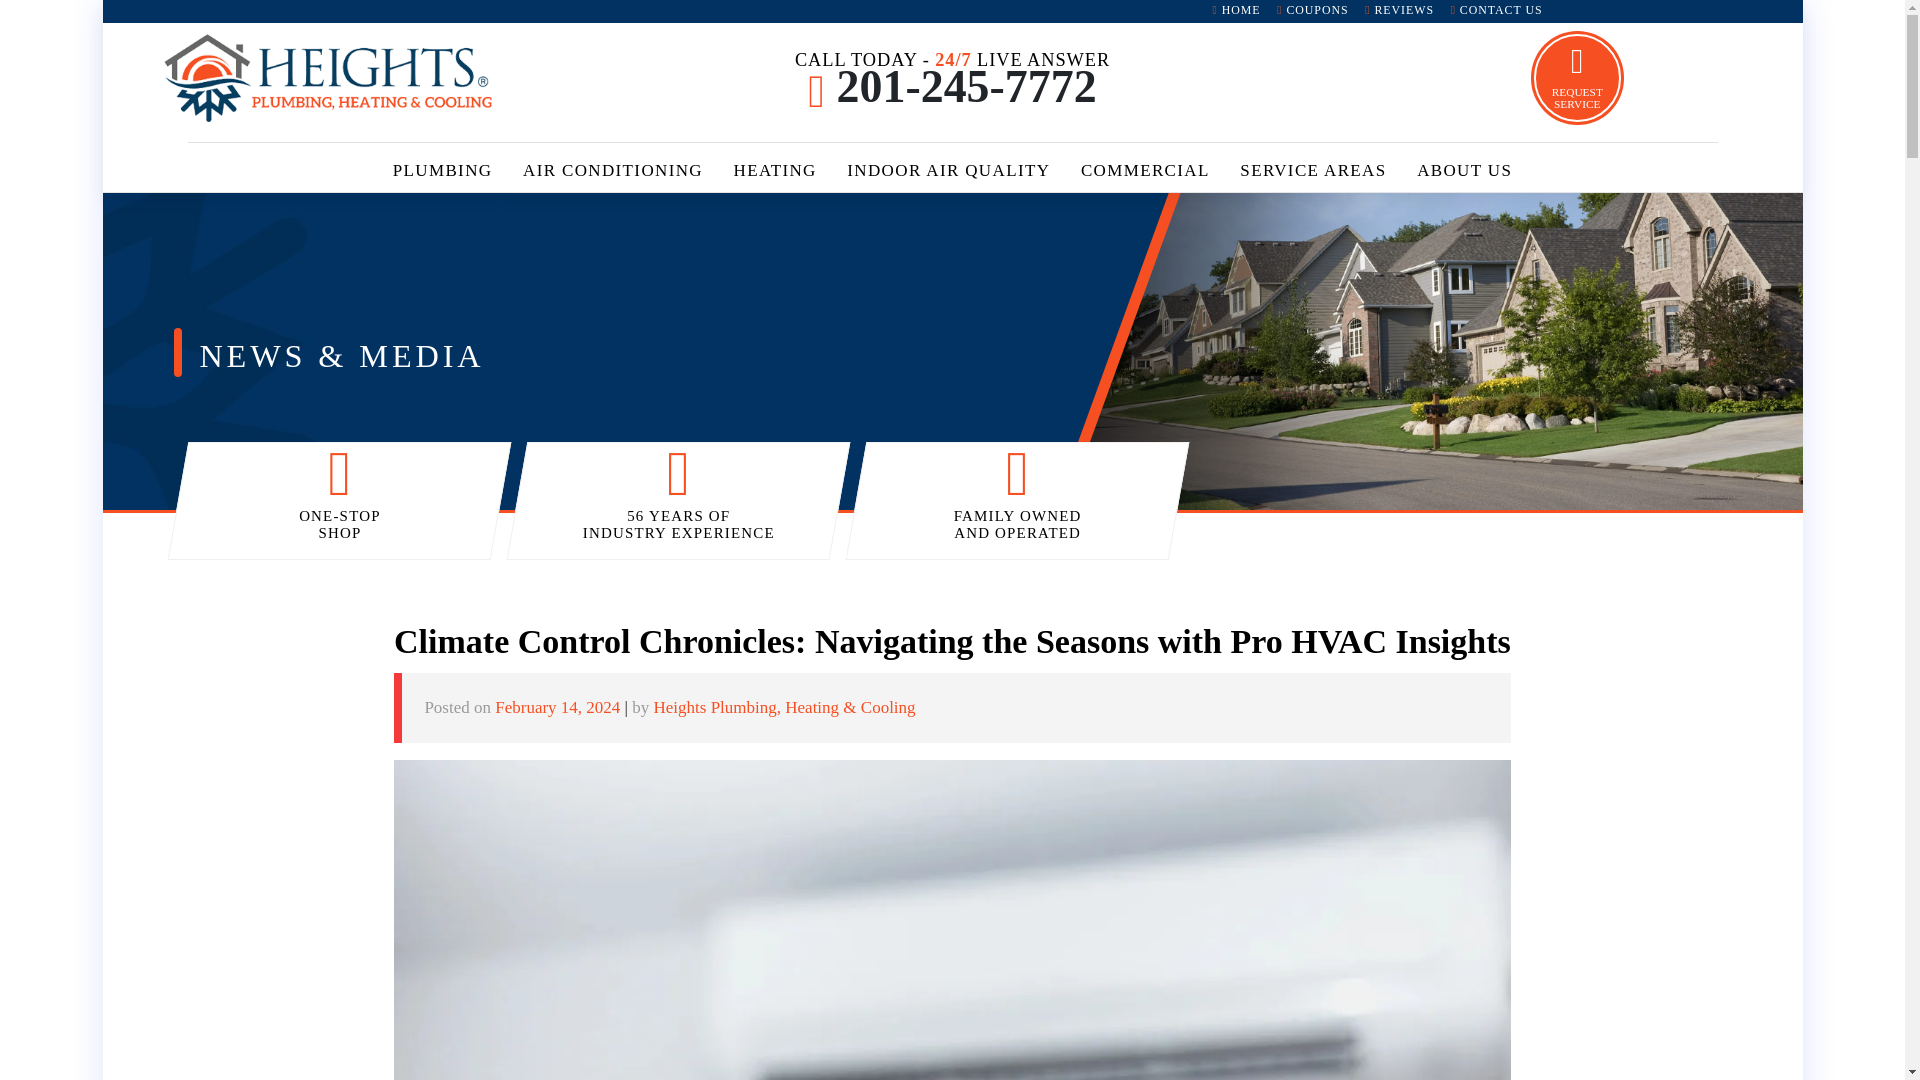  What do you see at coordinates (1399, 11) in the screenshot?
I see `REVIEWS` at bounding box center [1399, 11].